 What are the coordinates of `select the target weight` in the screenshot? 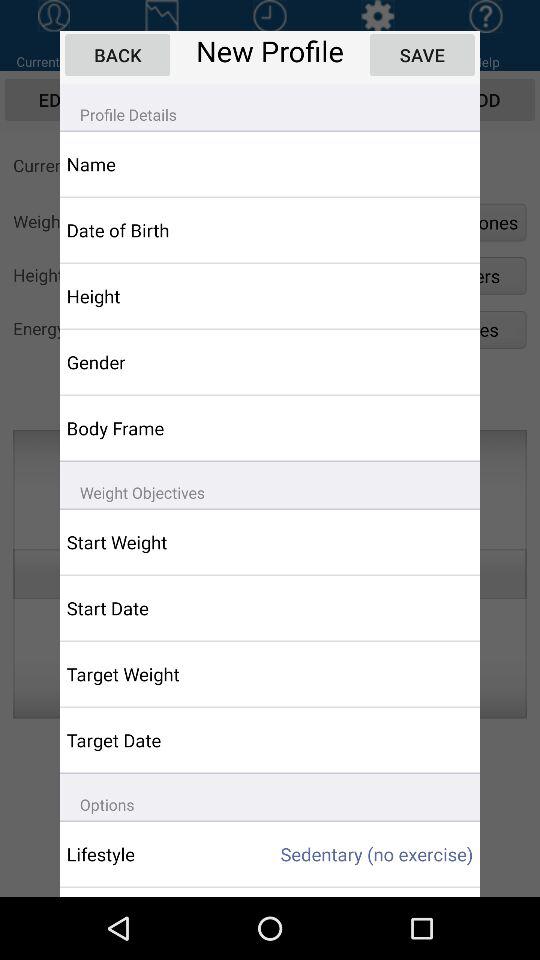 It's located at (156, 674).